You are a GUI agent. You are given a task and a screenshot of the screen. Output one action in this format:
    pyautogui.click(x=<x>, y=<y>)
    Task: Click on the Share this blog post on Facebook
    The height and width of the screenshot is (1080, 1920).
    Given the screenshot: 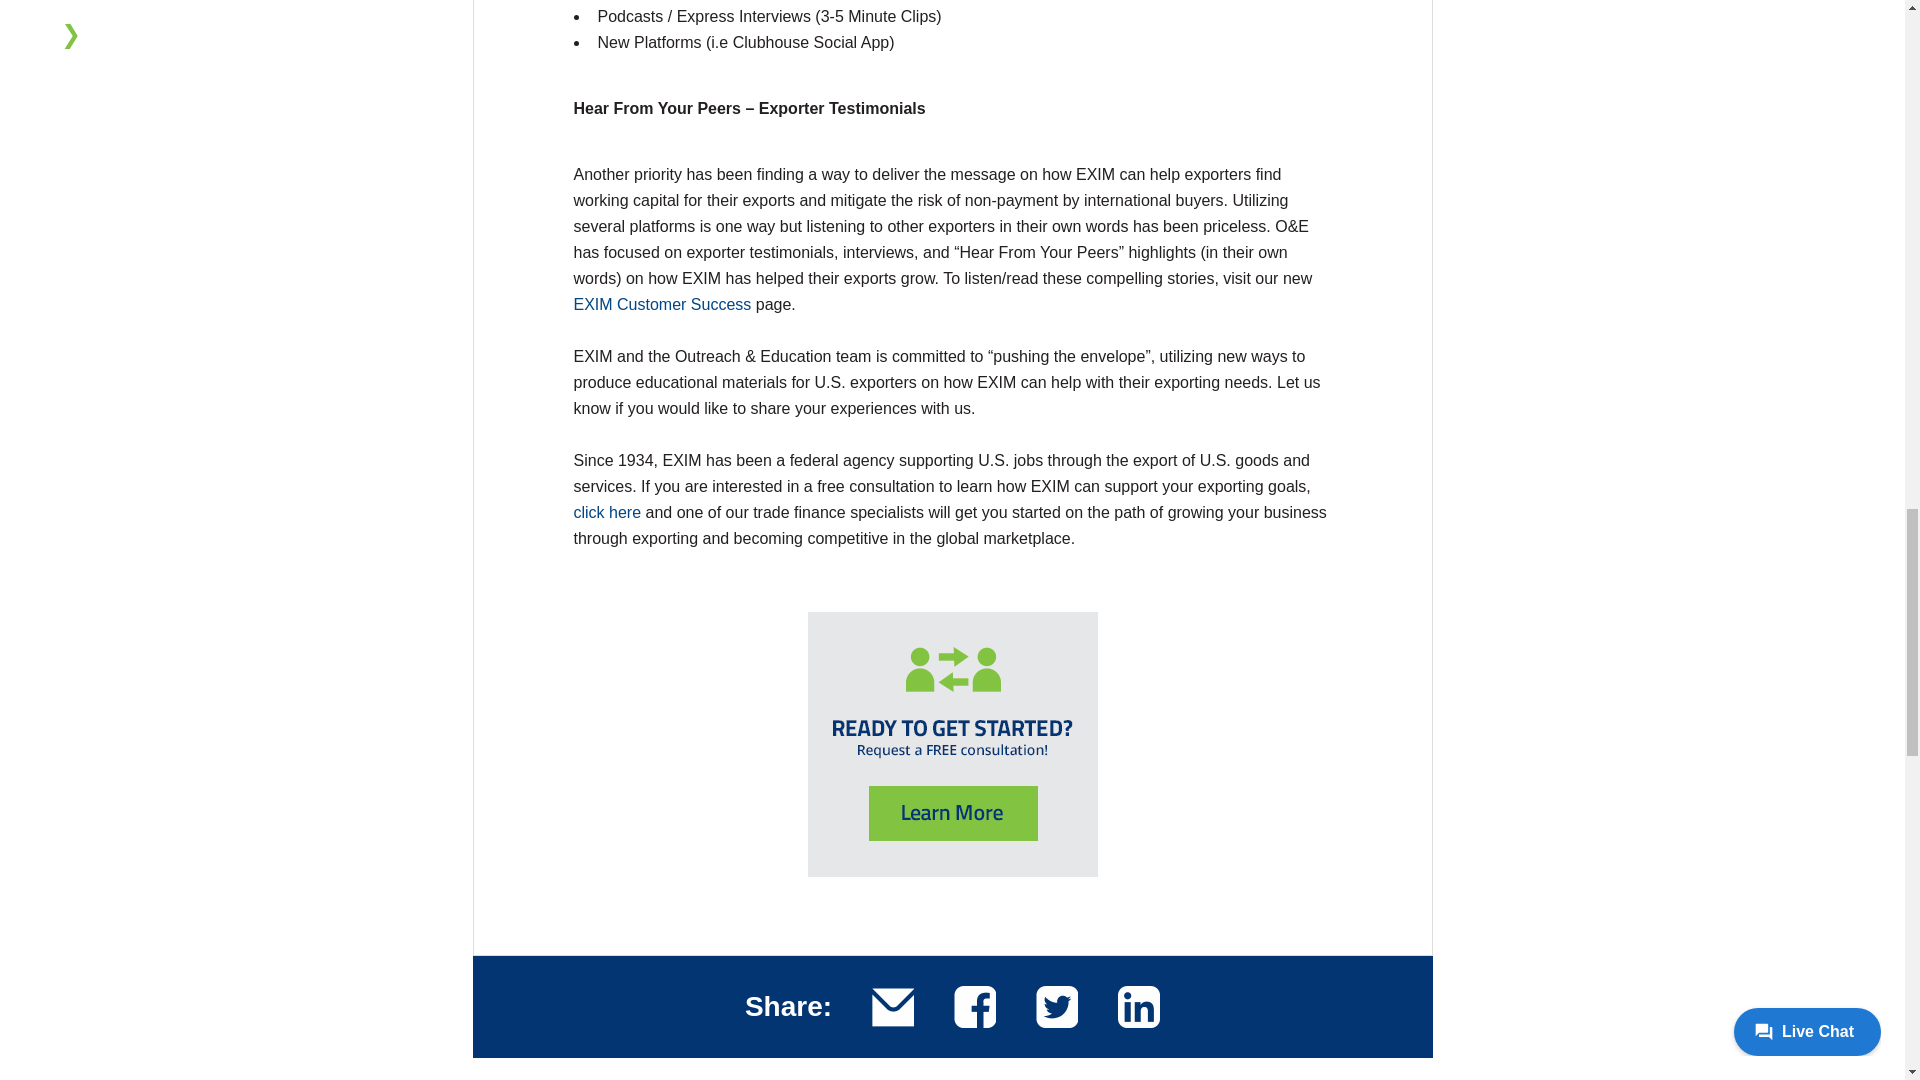 What is the action you would take?
    pyautogui.click(x=975, y=1007)
    